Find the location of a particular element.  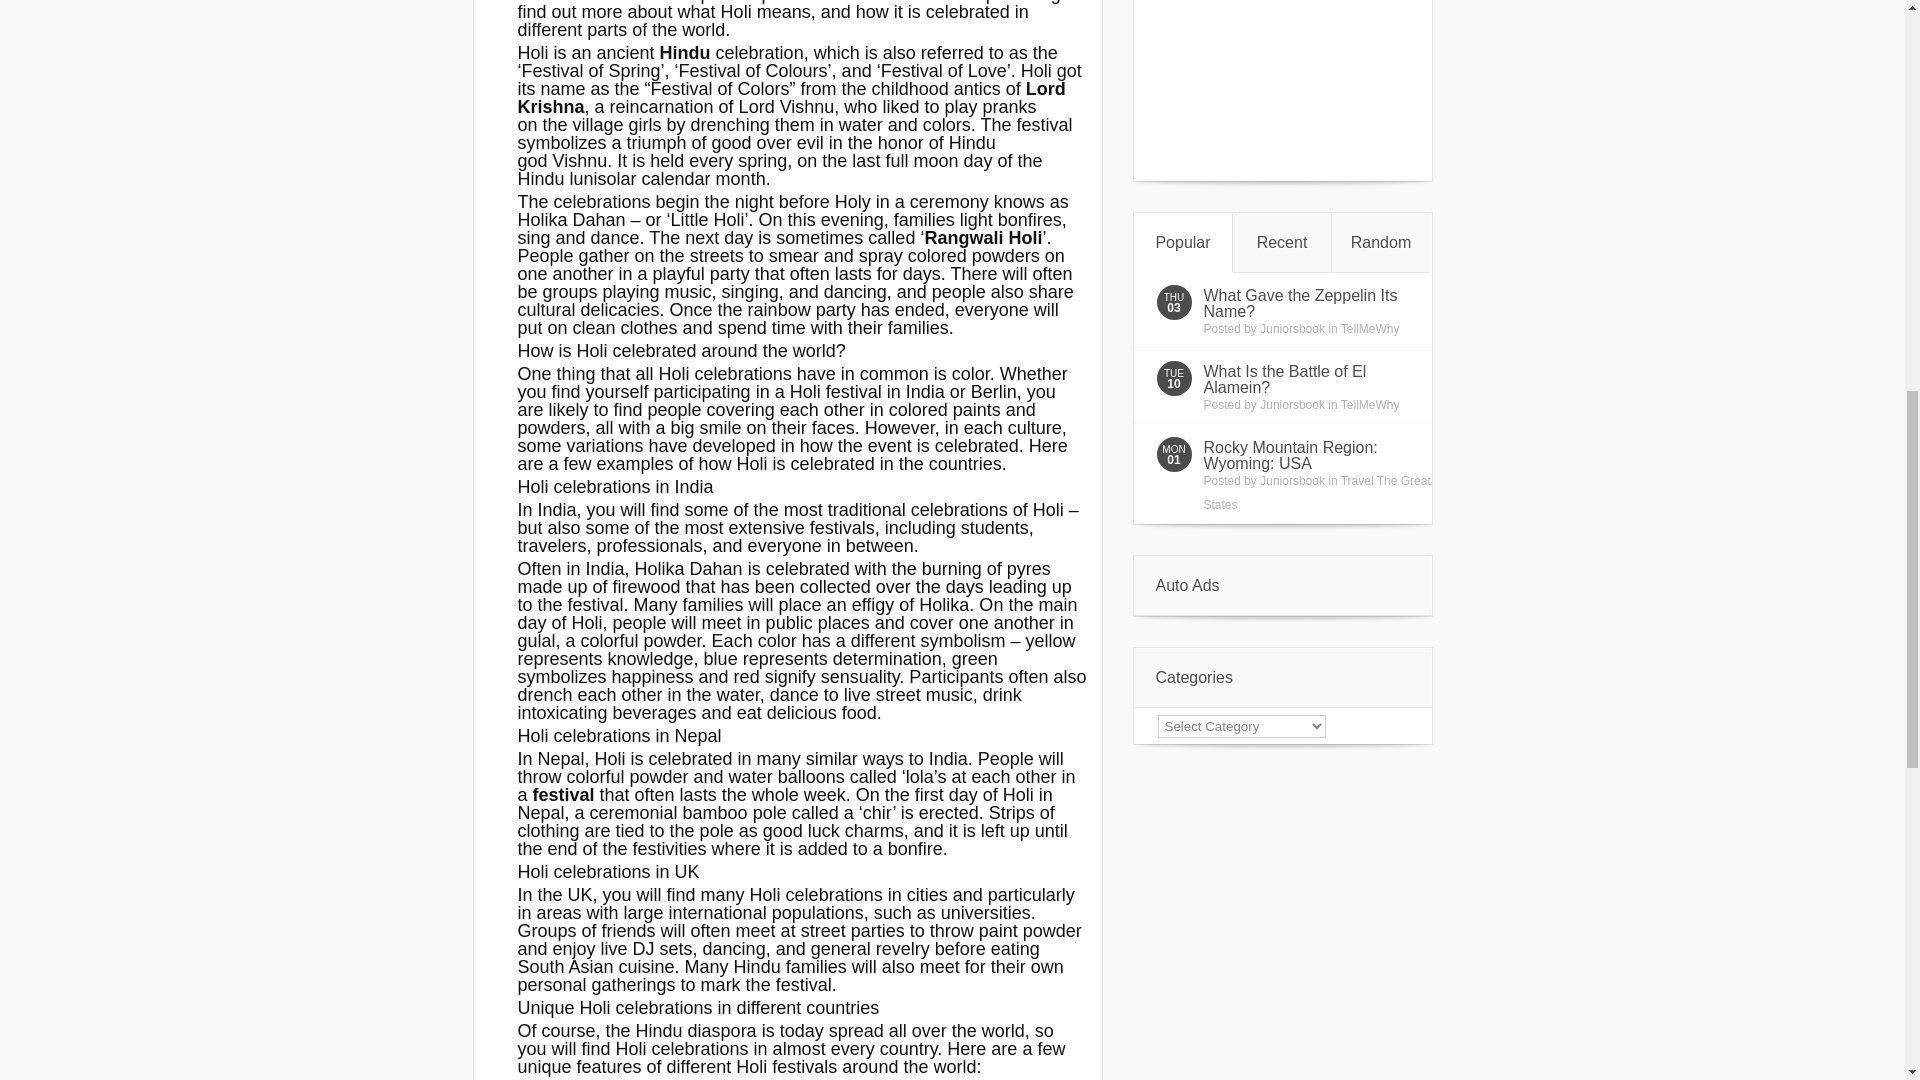

Posts by Juniorsbook is located at coordinates (1292, 481).